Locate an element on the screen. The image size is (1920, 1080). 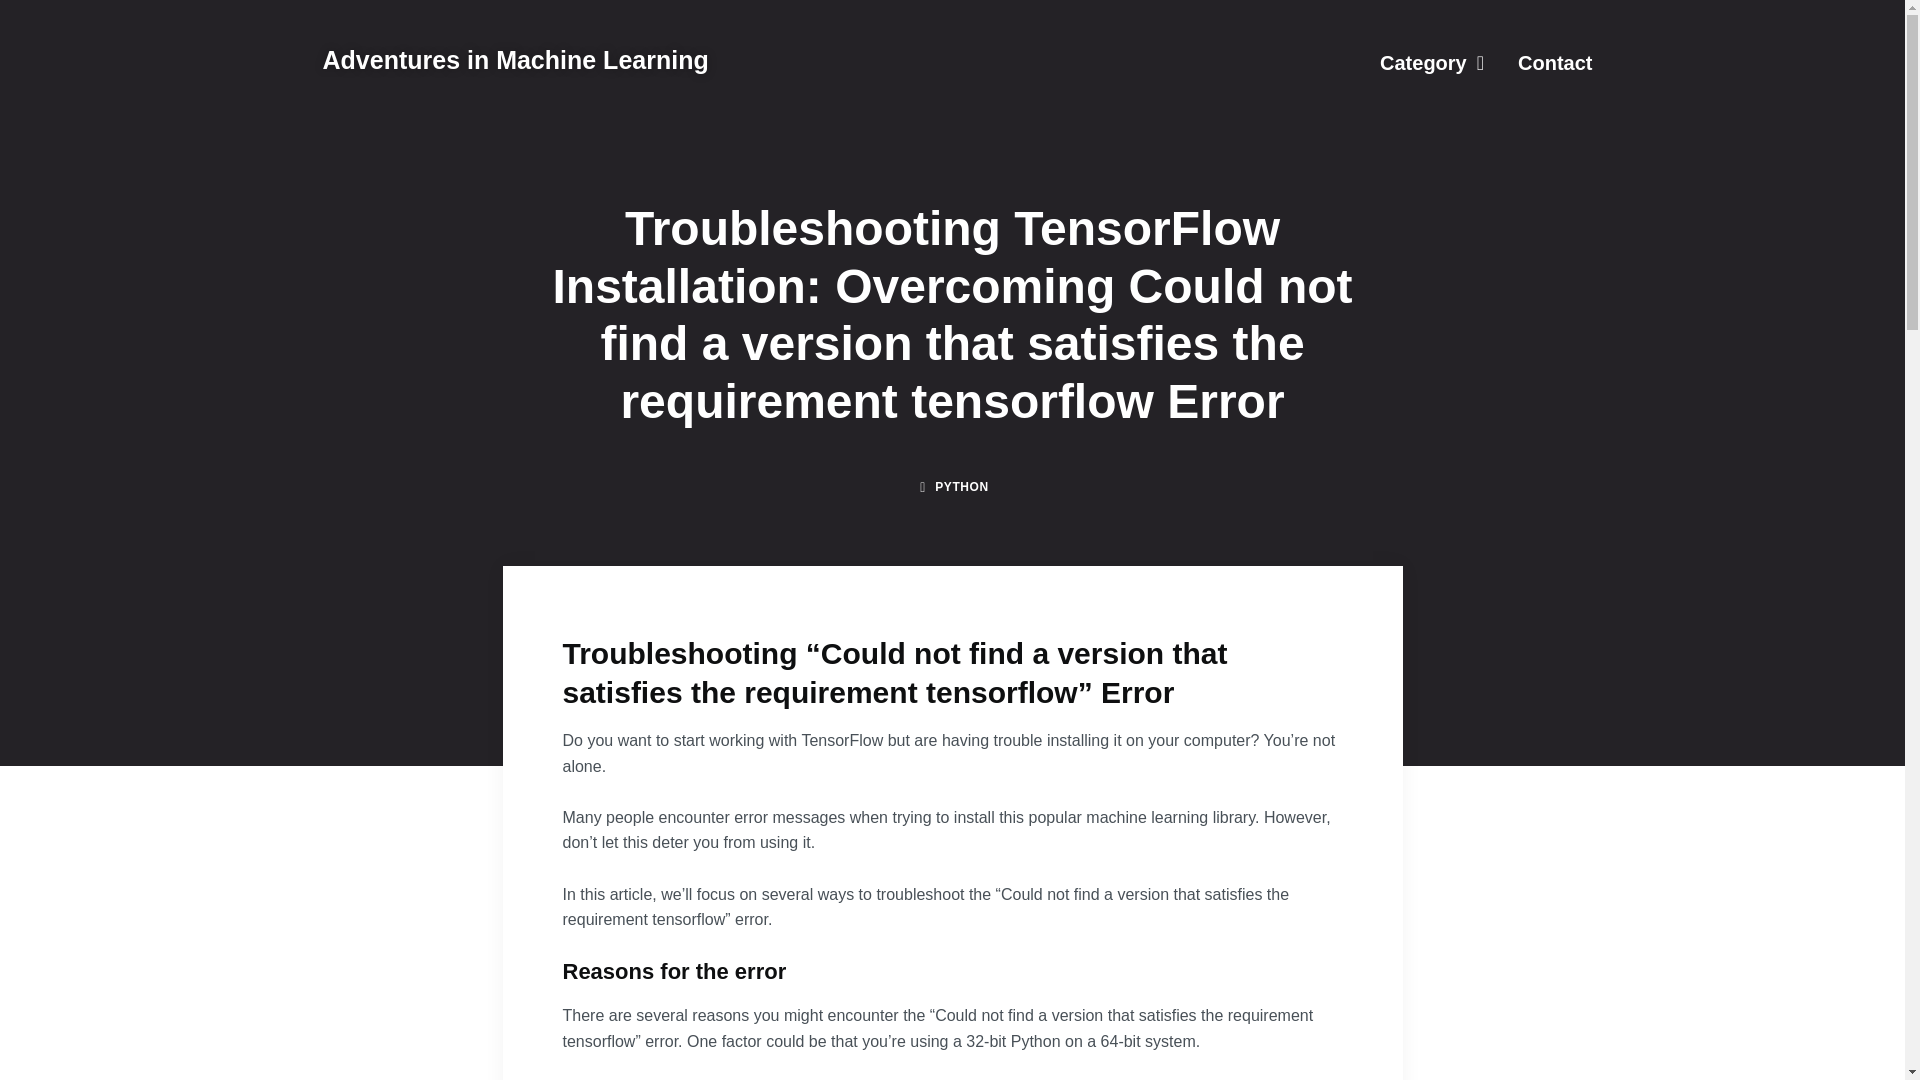
Adventures in Machine Learning is located at coordinates (515, 60).